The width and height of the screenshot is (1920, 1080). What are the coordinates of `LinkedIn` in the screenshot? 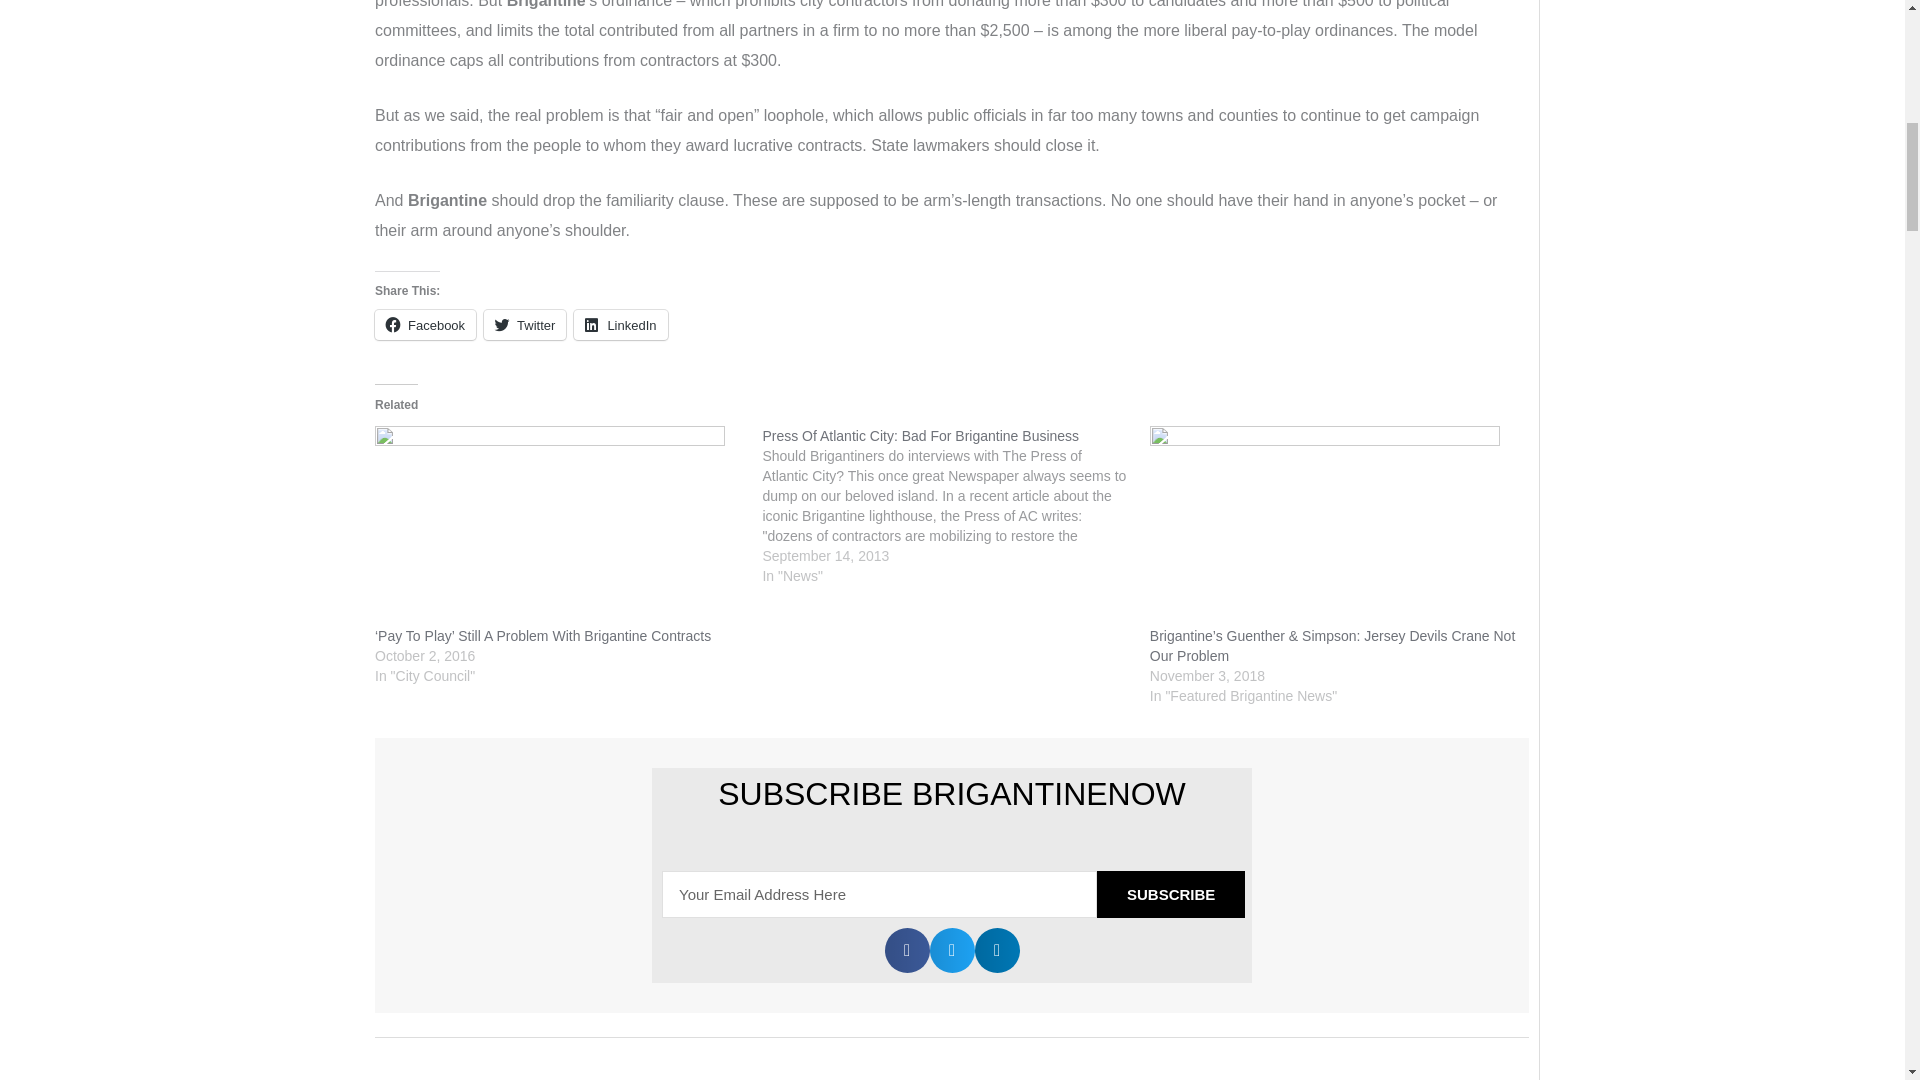 It's located at (620, 324).